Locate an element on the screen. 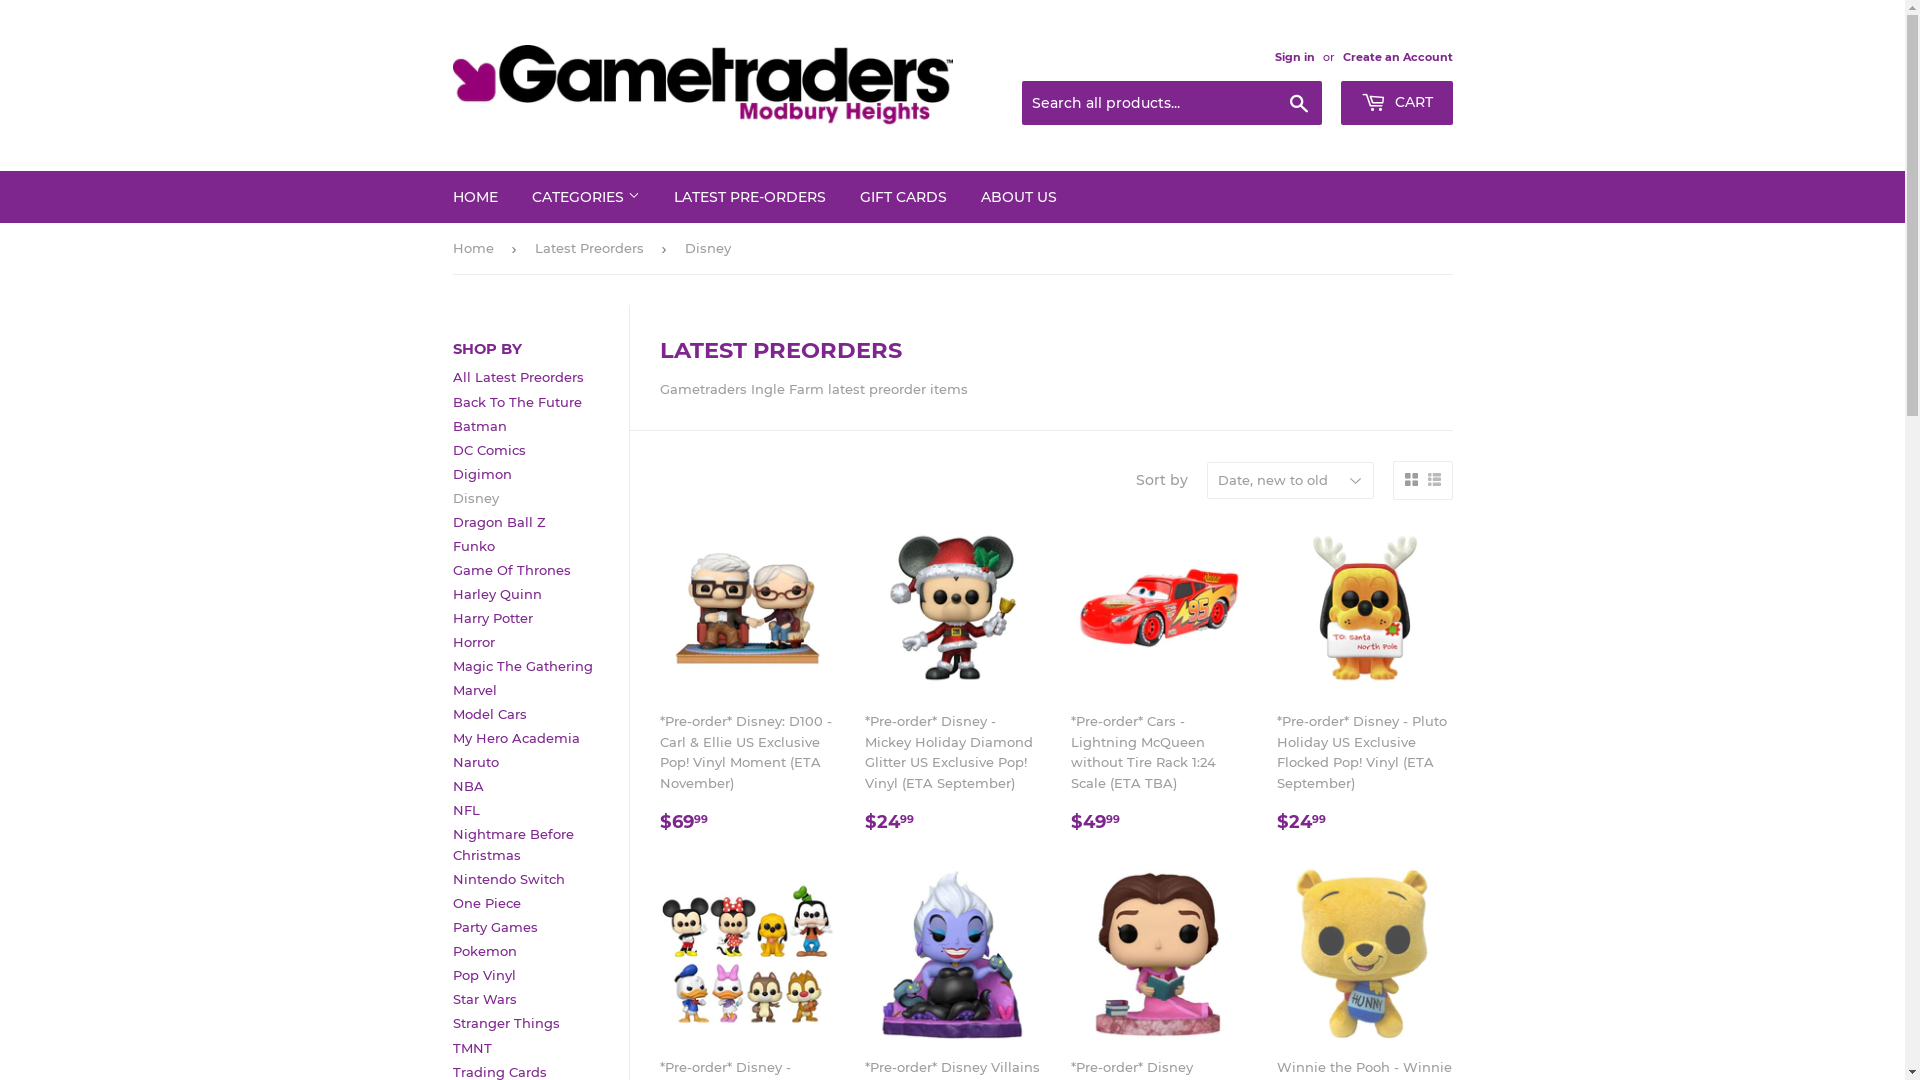 Image resolution: width=1920 pixels, height=1080 pixels. Create an Account is located at coordinates (1397, 57).